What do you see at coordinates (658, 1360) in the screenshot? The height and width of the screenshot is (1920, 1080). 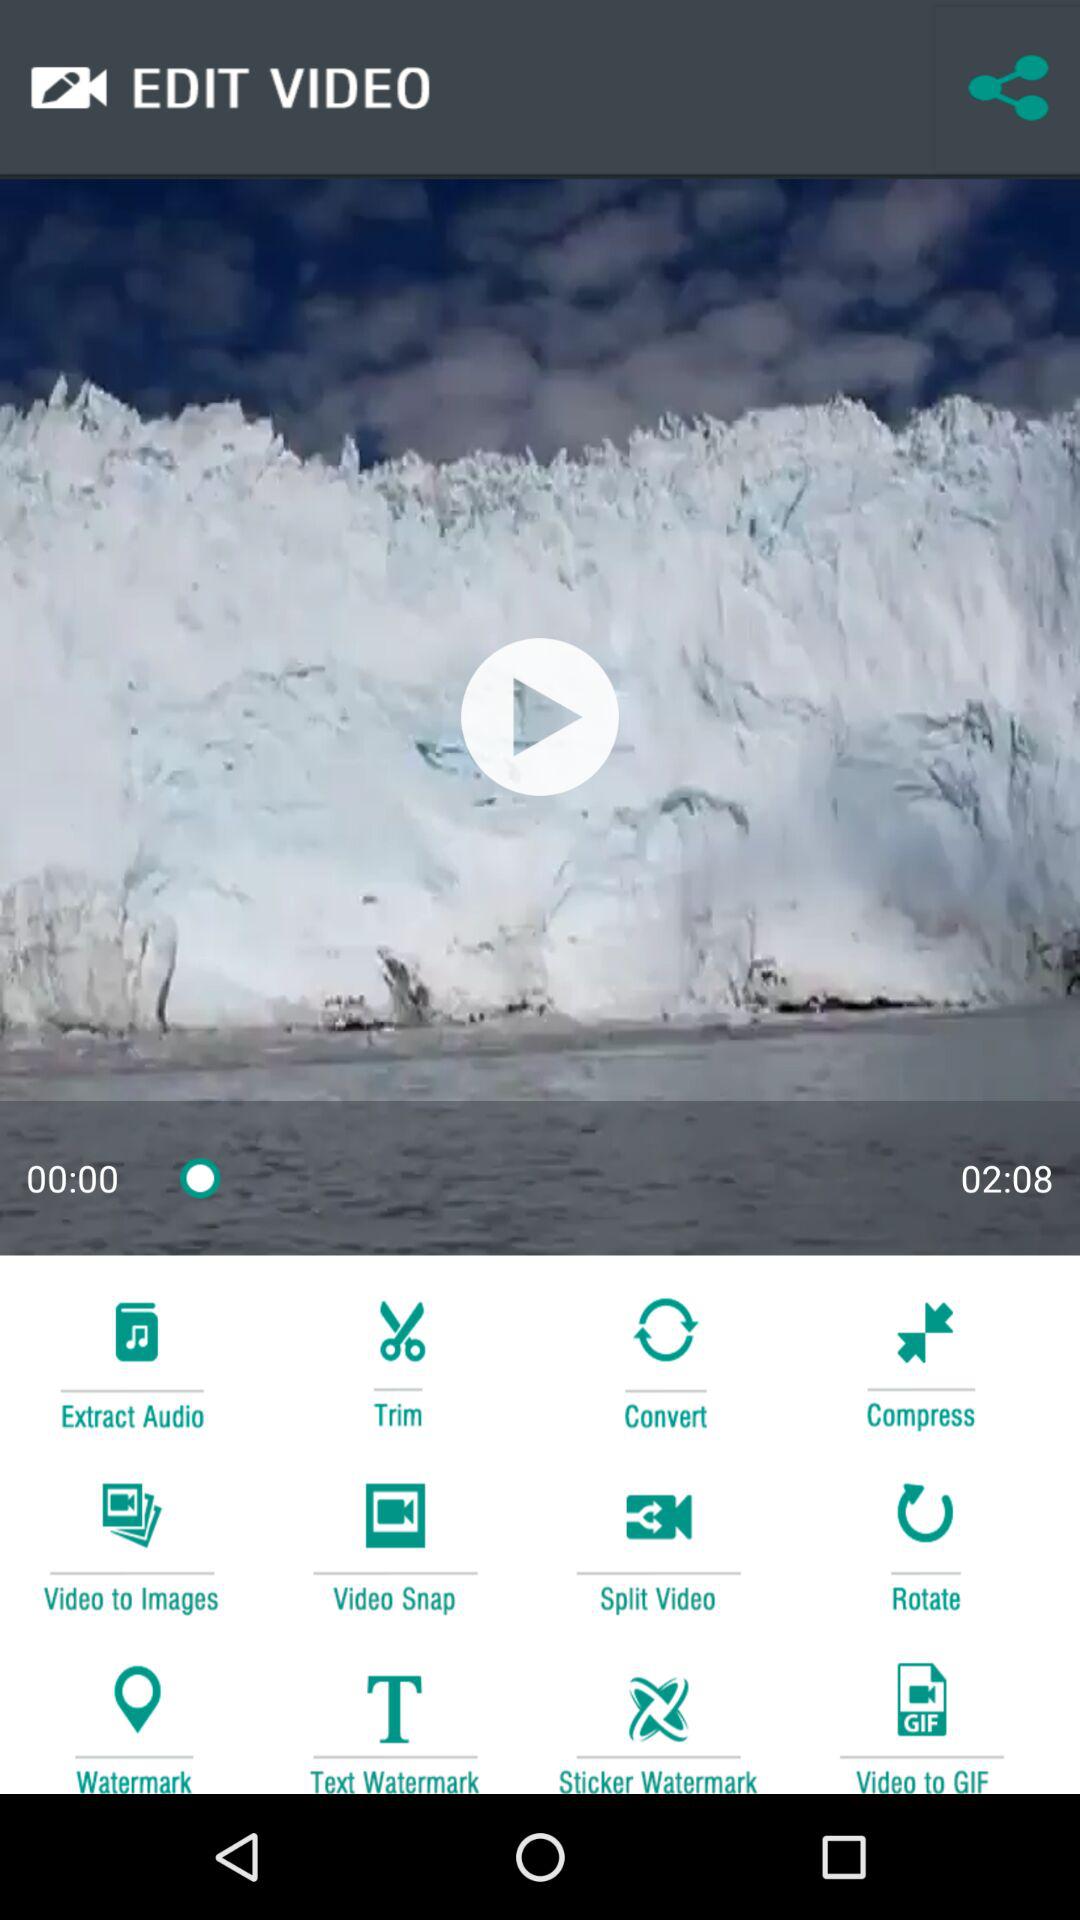 I see `convert video` at bounding box center [658, 1360].